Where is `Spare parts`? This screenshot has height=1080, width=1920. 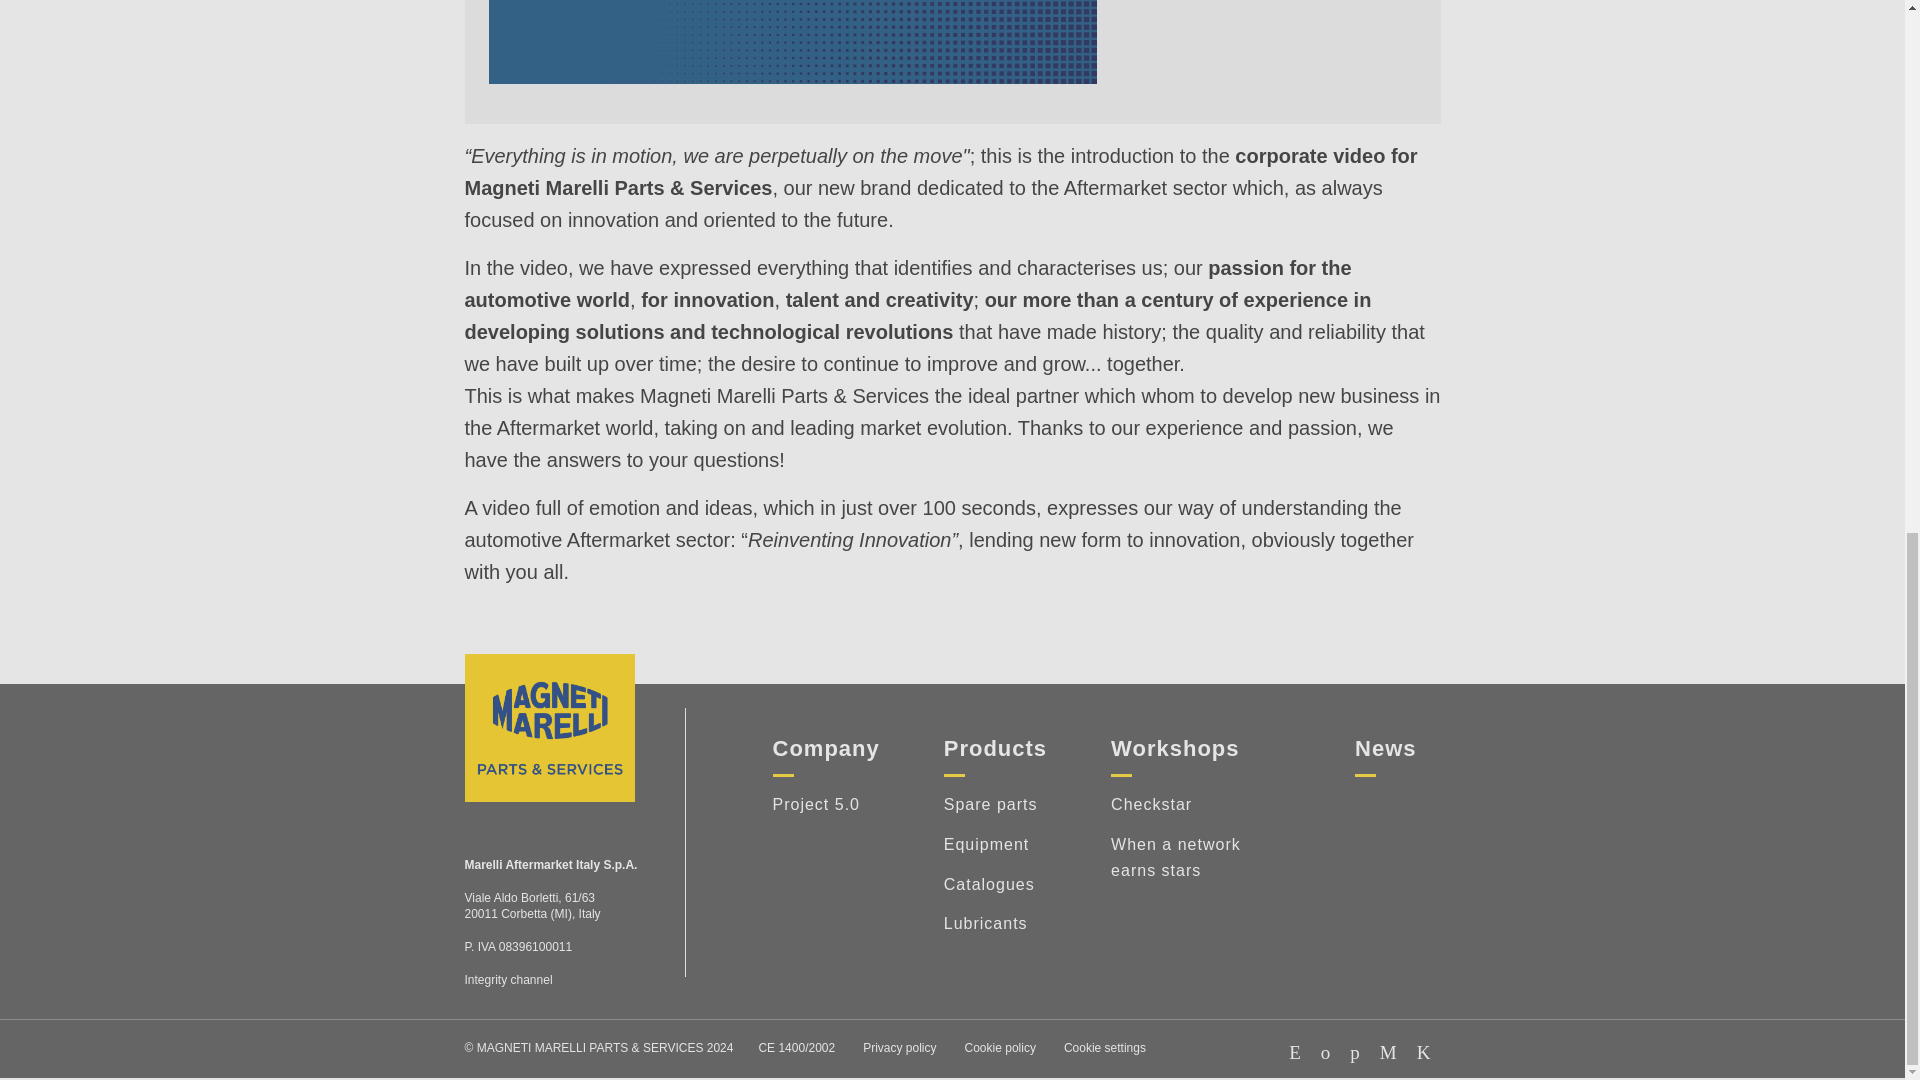
Spare parts is located at coordinates (995, 797).